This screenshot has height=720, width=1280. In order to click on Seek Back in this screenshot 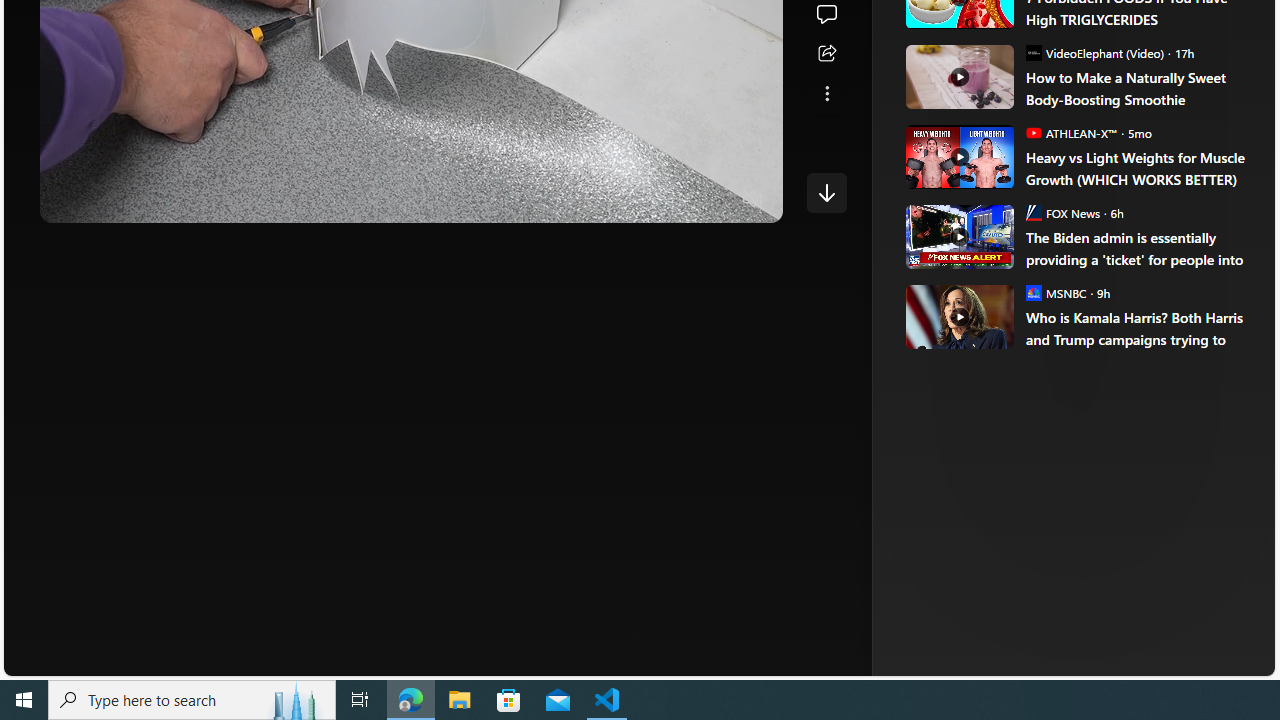, I will do `click(110, 200)`.